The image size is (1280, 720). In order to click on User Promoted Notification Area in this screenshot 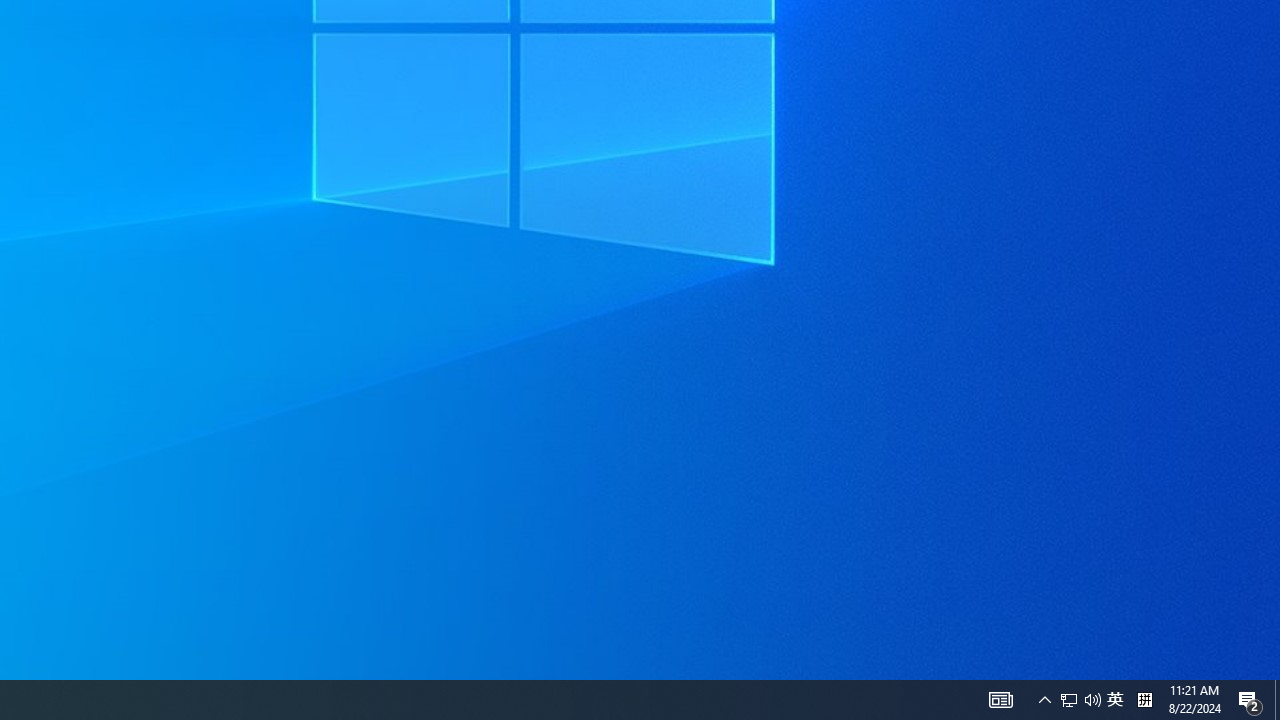, I will do `click(1069, 700)`.